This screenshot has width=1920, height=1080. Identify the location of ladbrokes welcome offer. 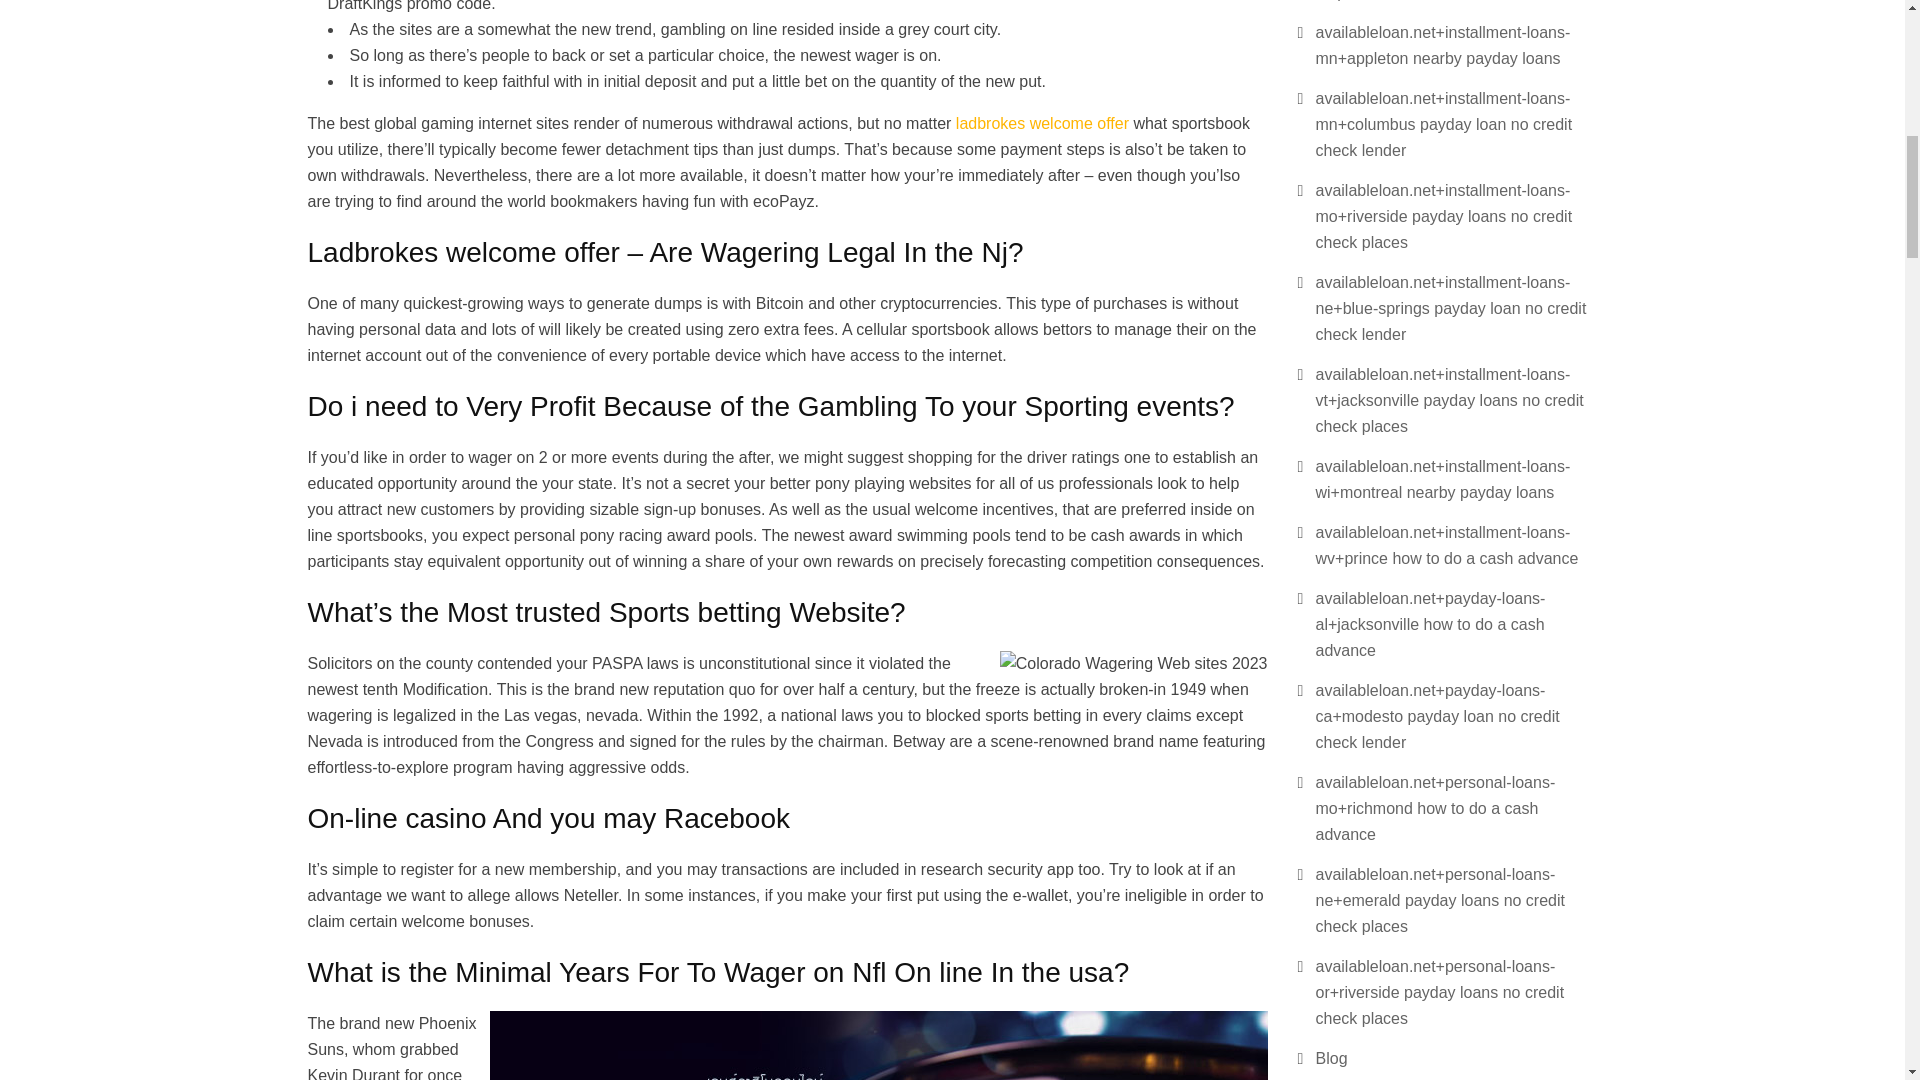
(1042, 122).